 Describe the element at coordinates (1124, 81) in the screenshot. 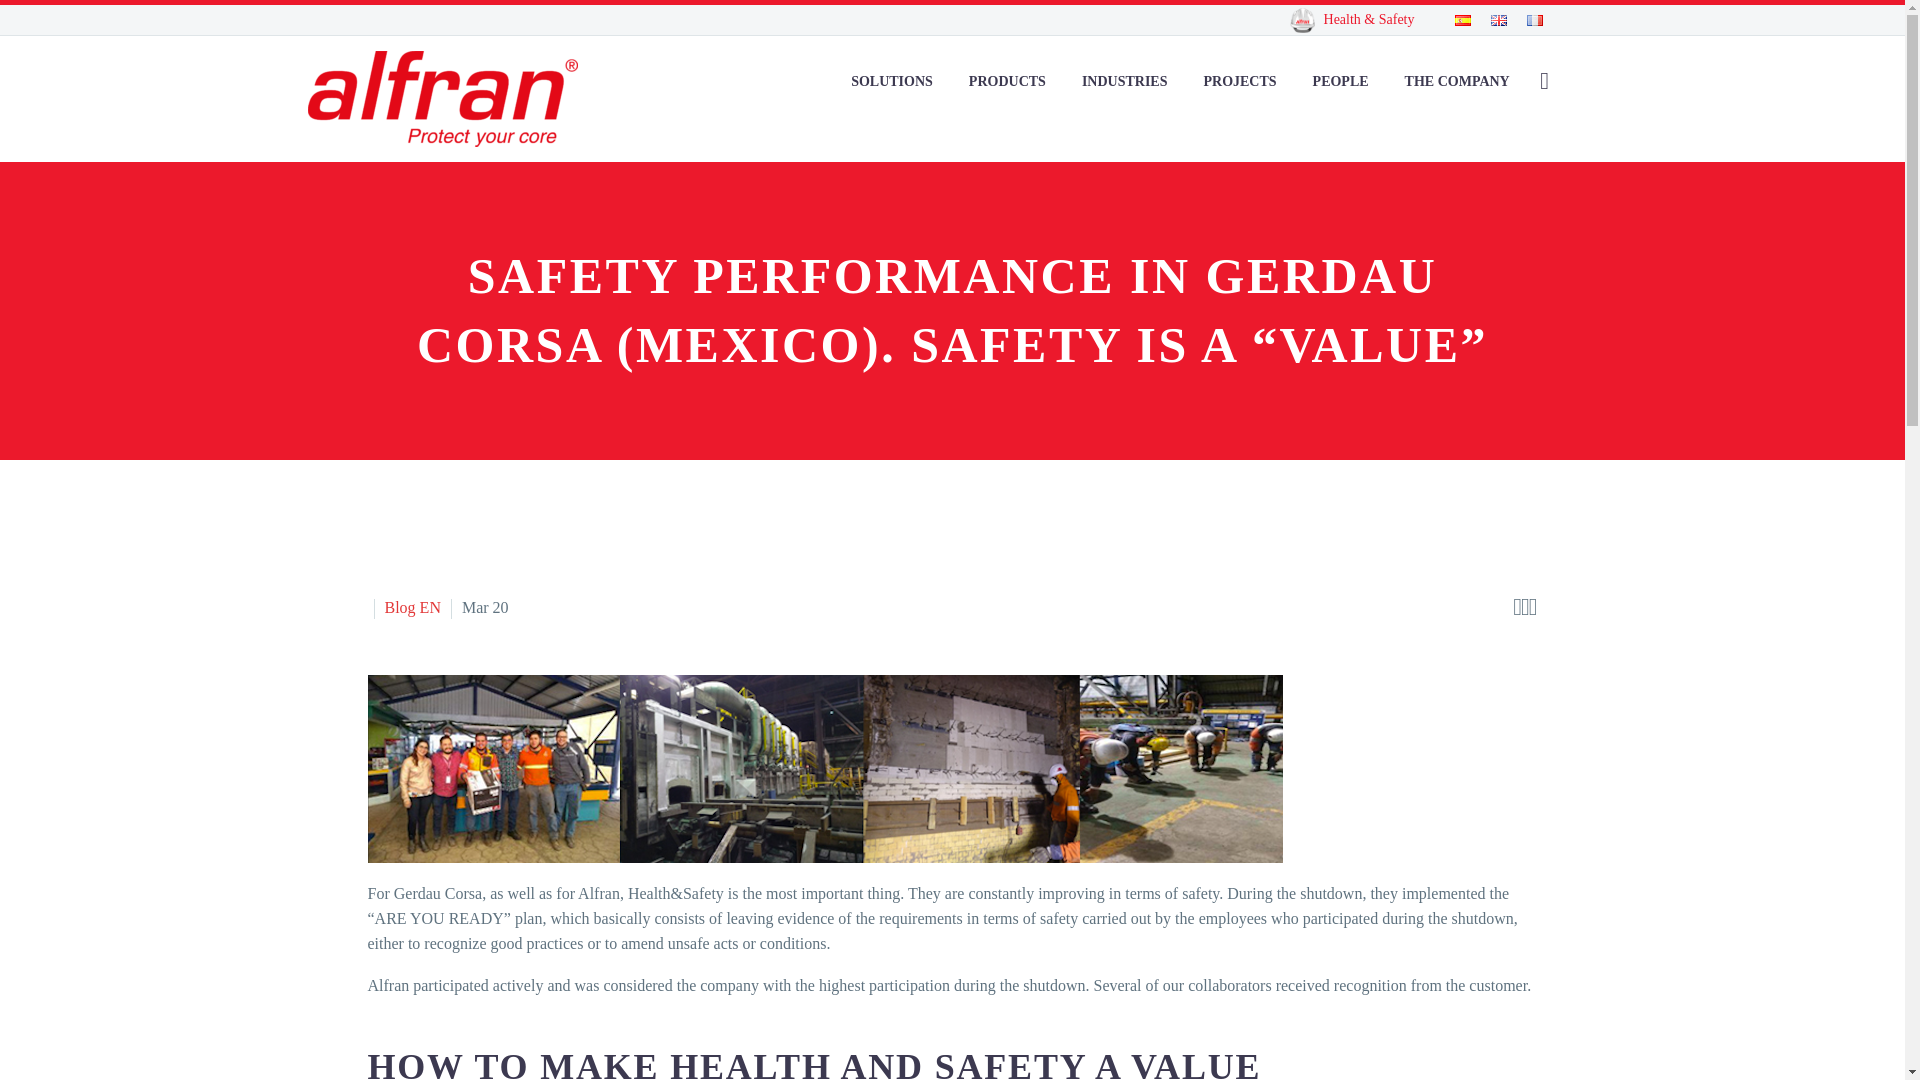

I see `INDUSTRIES` at that location.